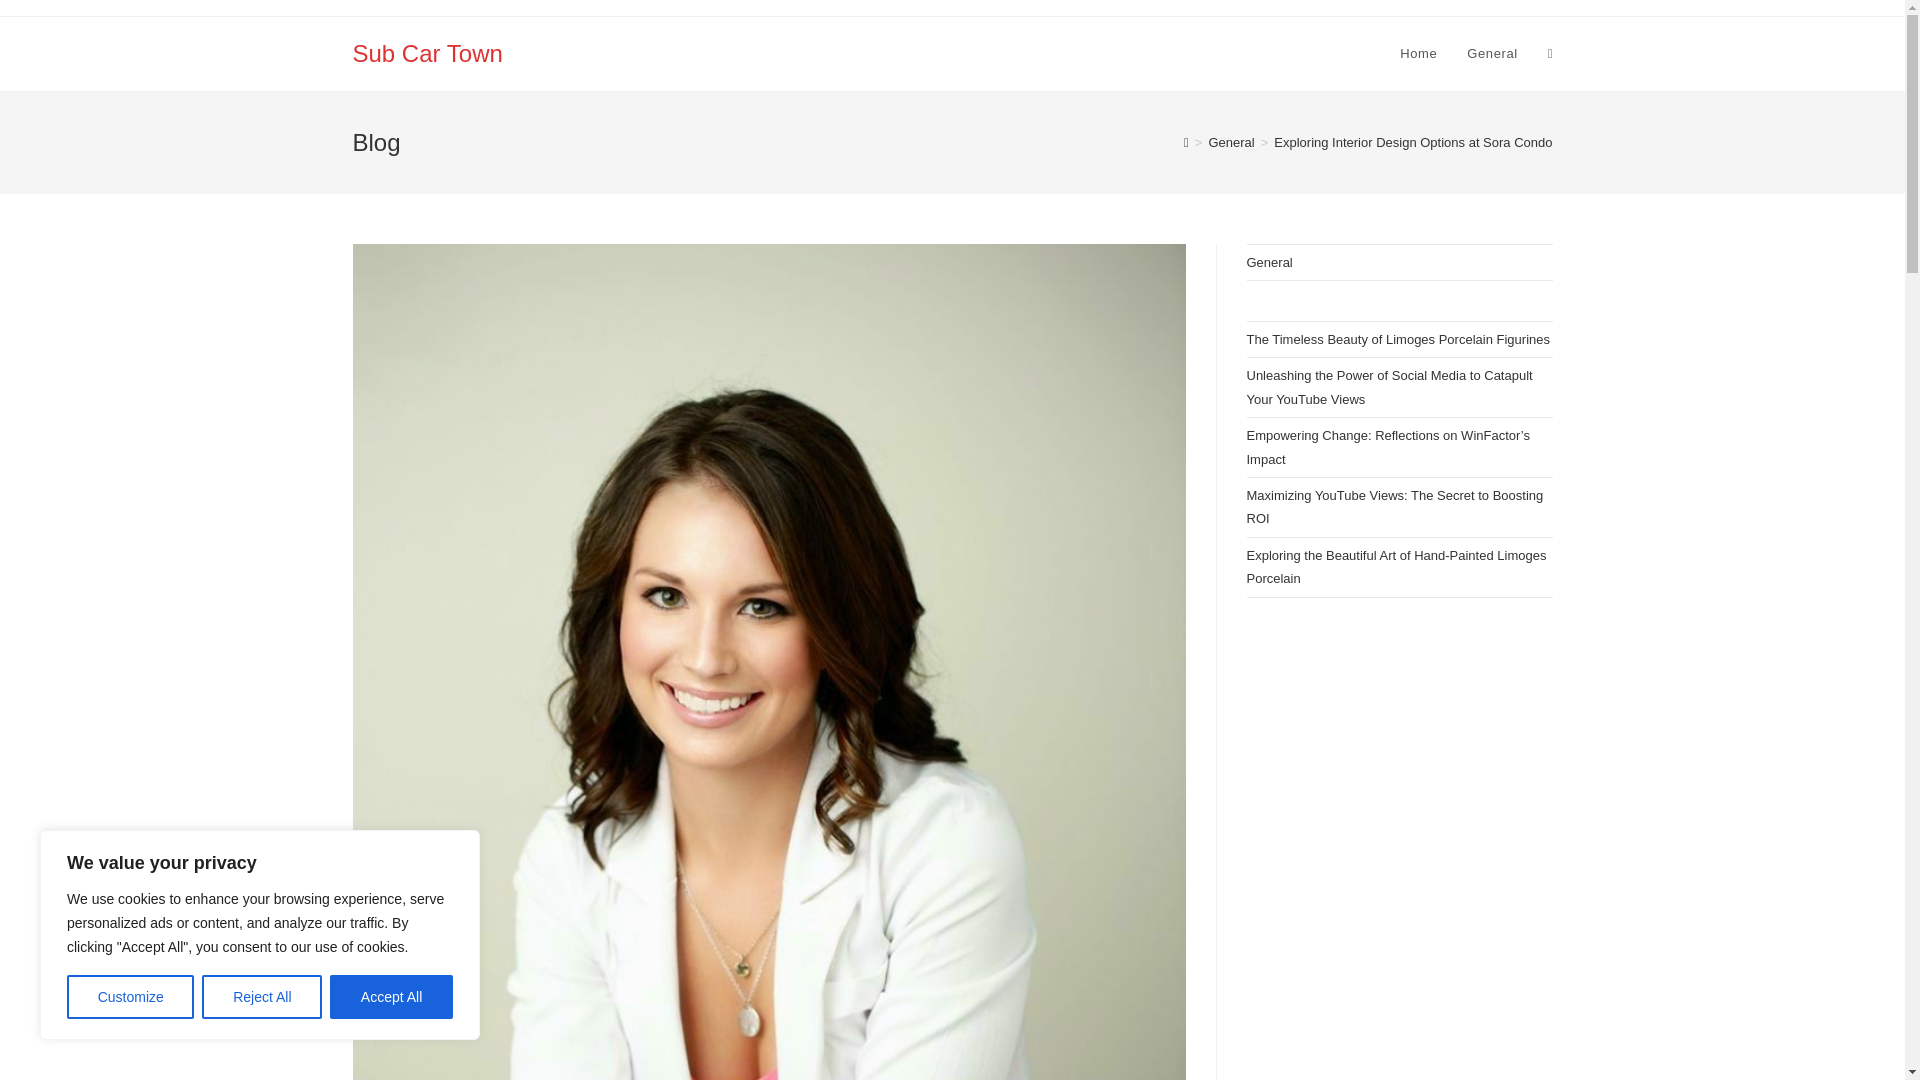 The image size is (1920, 1080). I want to click on General, so click(1230, 142).